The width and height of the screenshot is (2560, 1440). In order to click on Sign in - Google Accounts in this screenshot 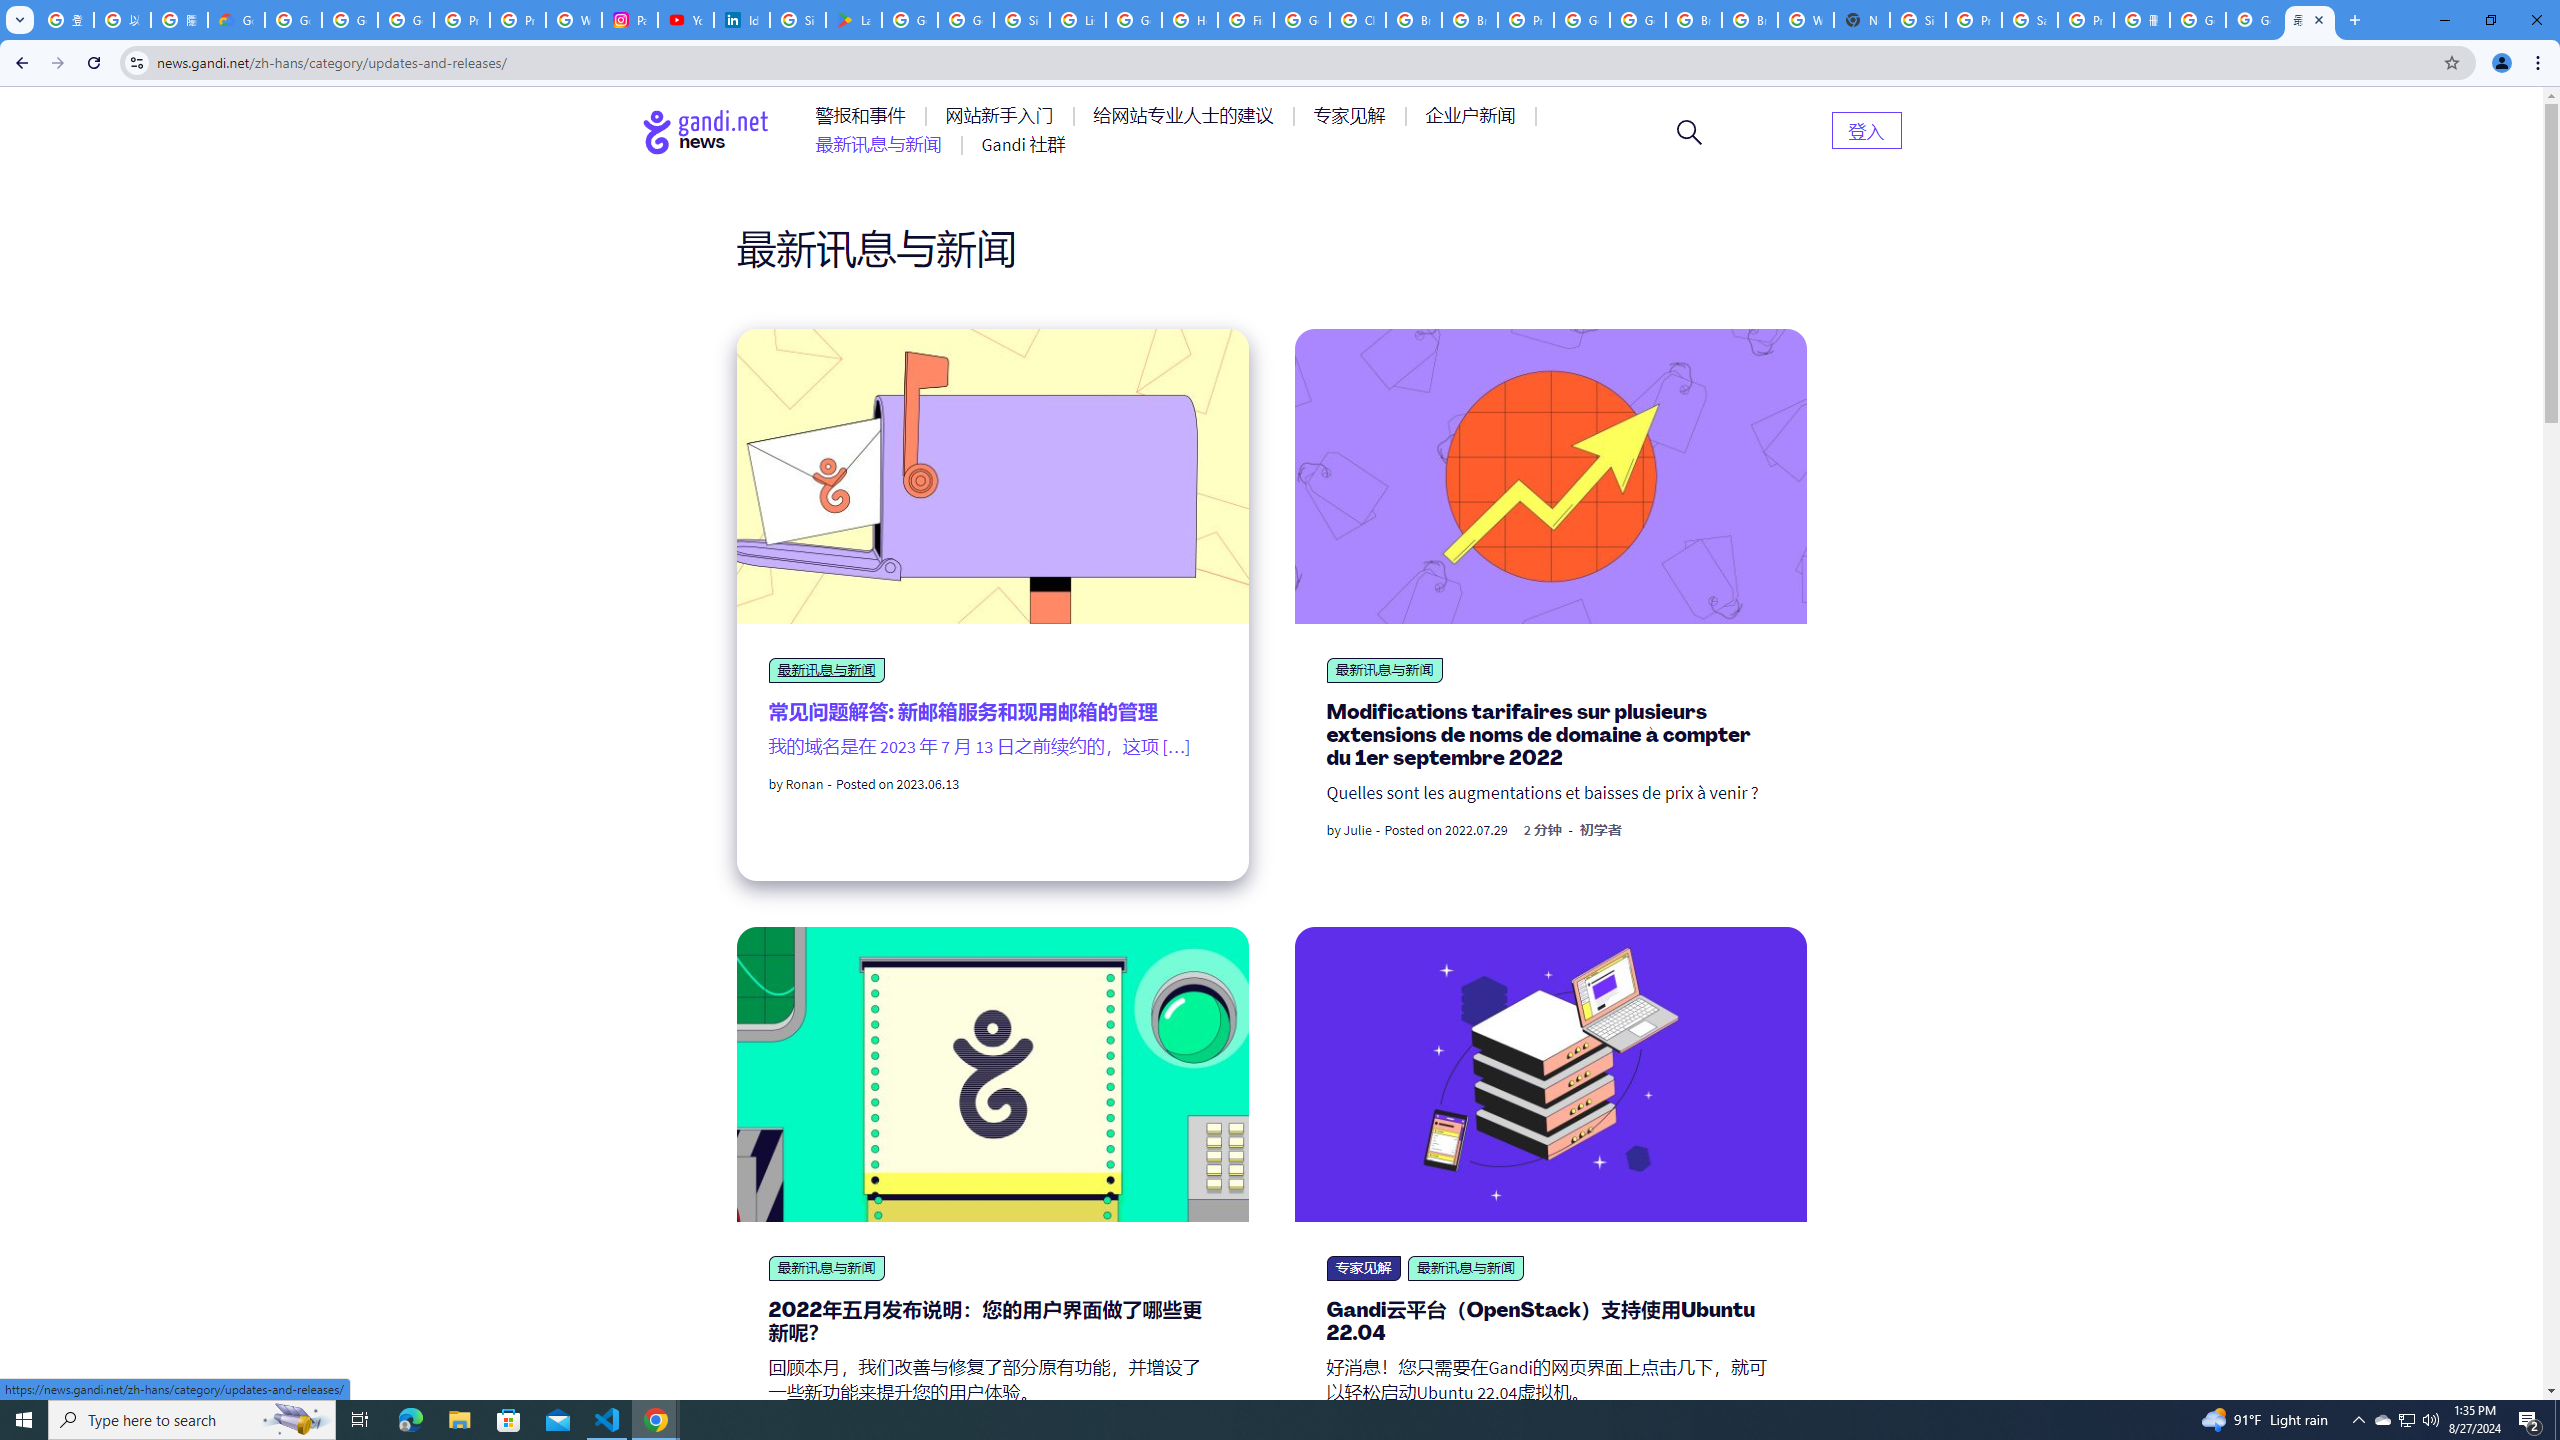, I will do `click(1918, 20)`.